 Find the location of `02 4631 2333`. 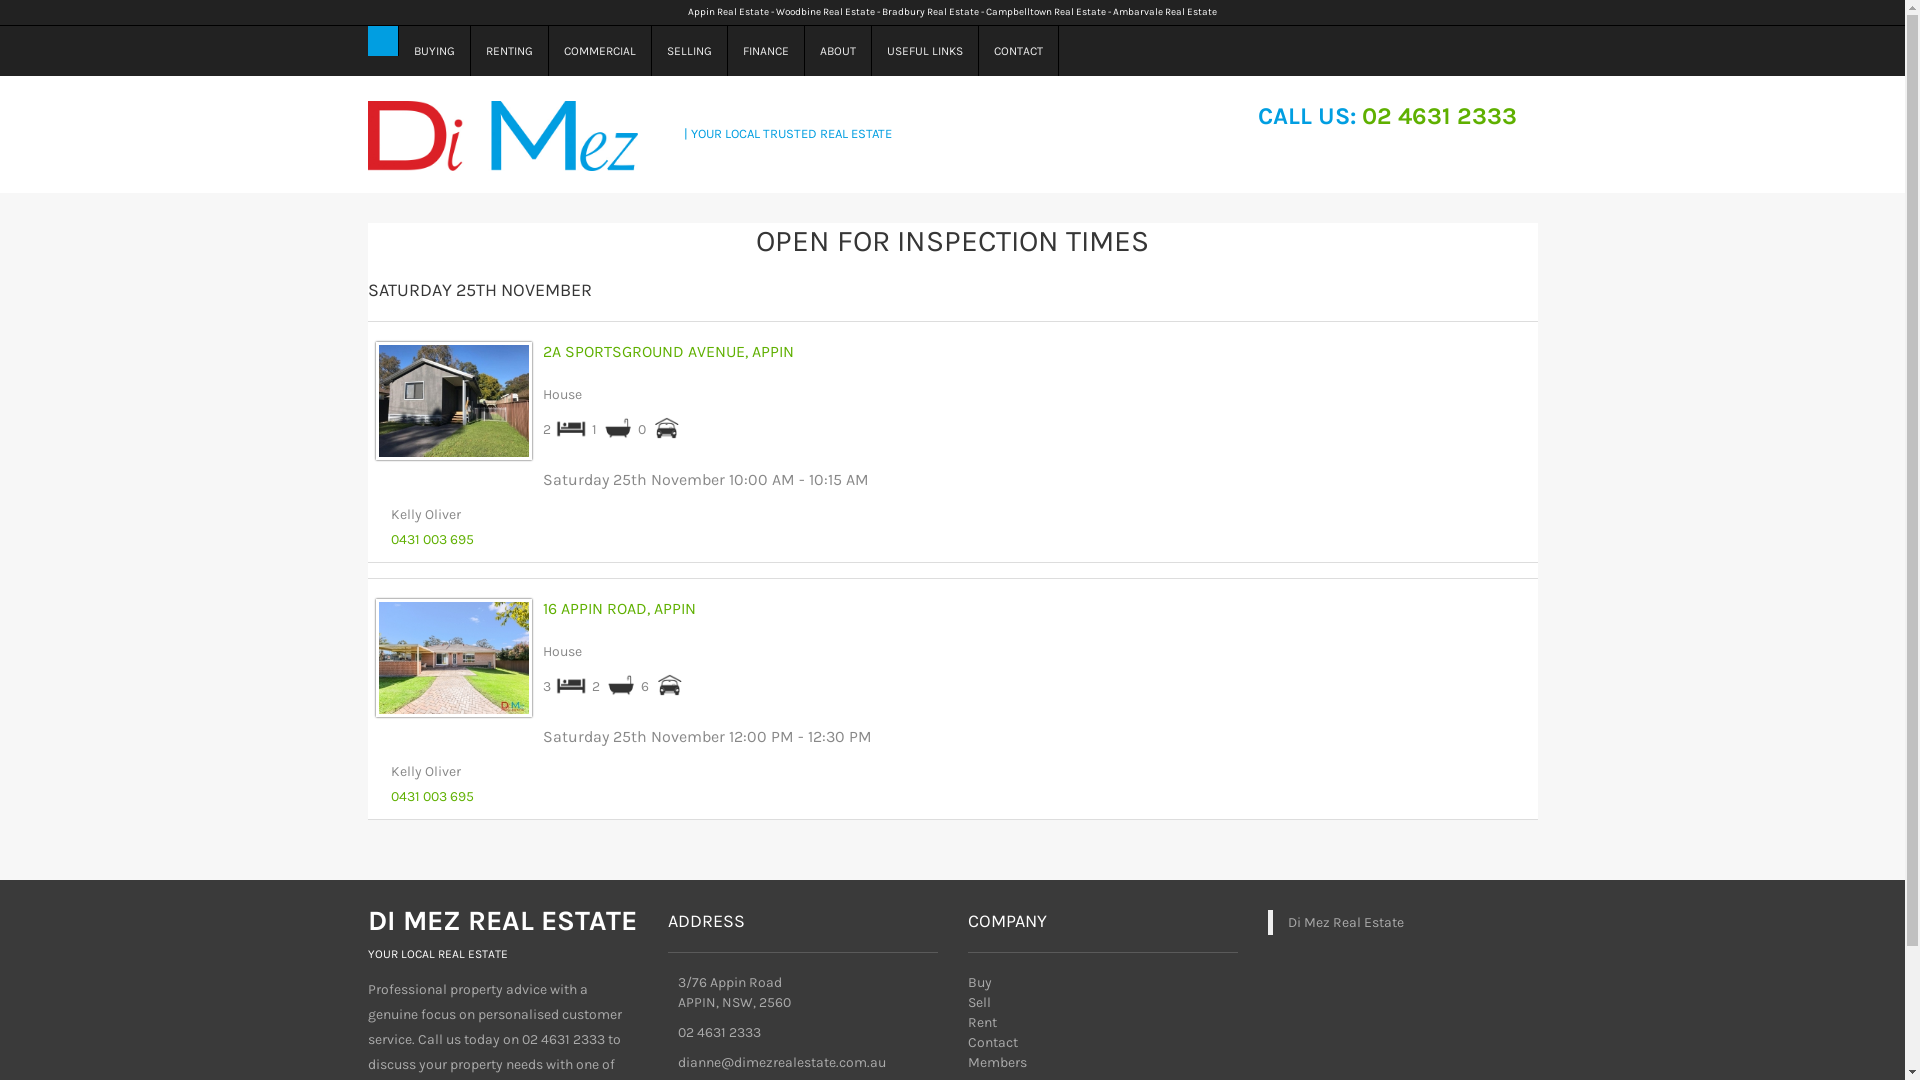

02 4631 2333 is located at coordinates (1440, 116).